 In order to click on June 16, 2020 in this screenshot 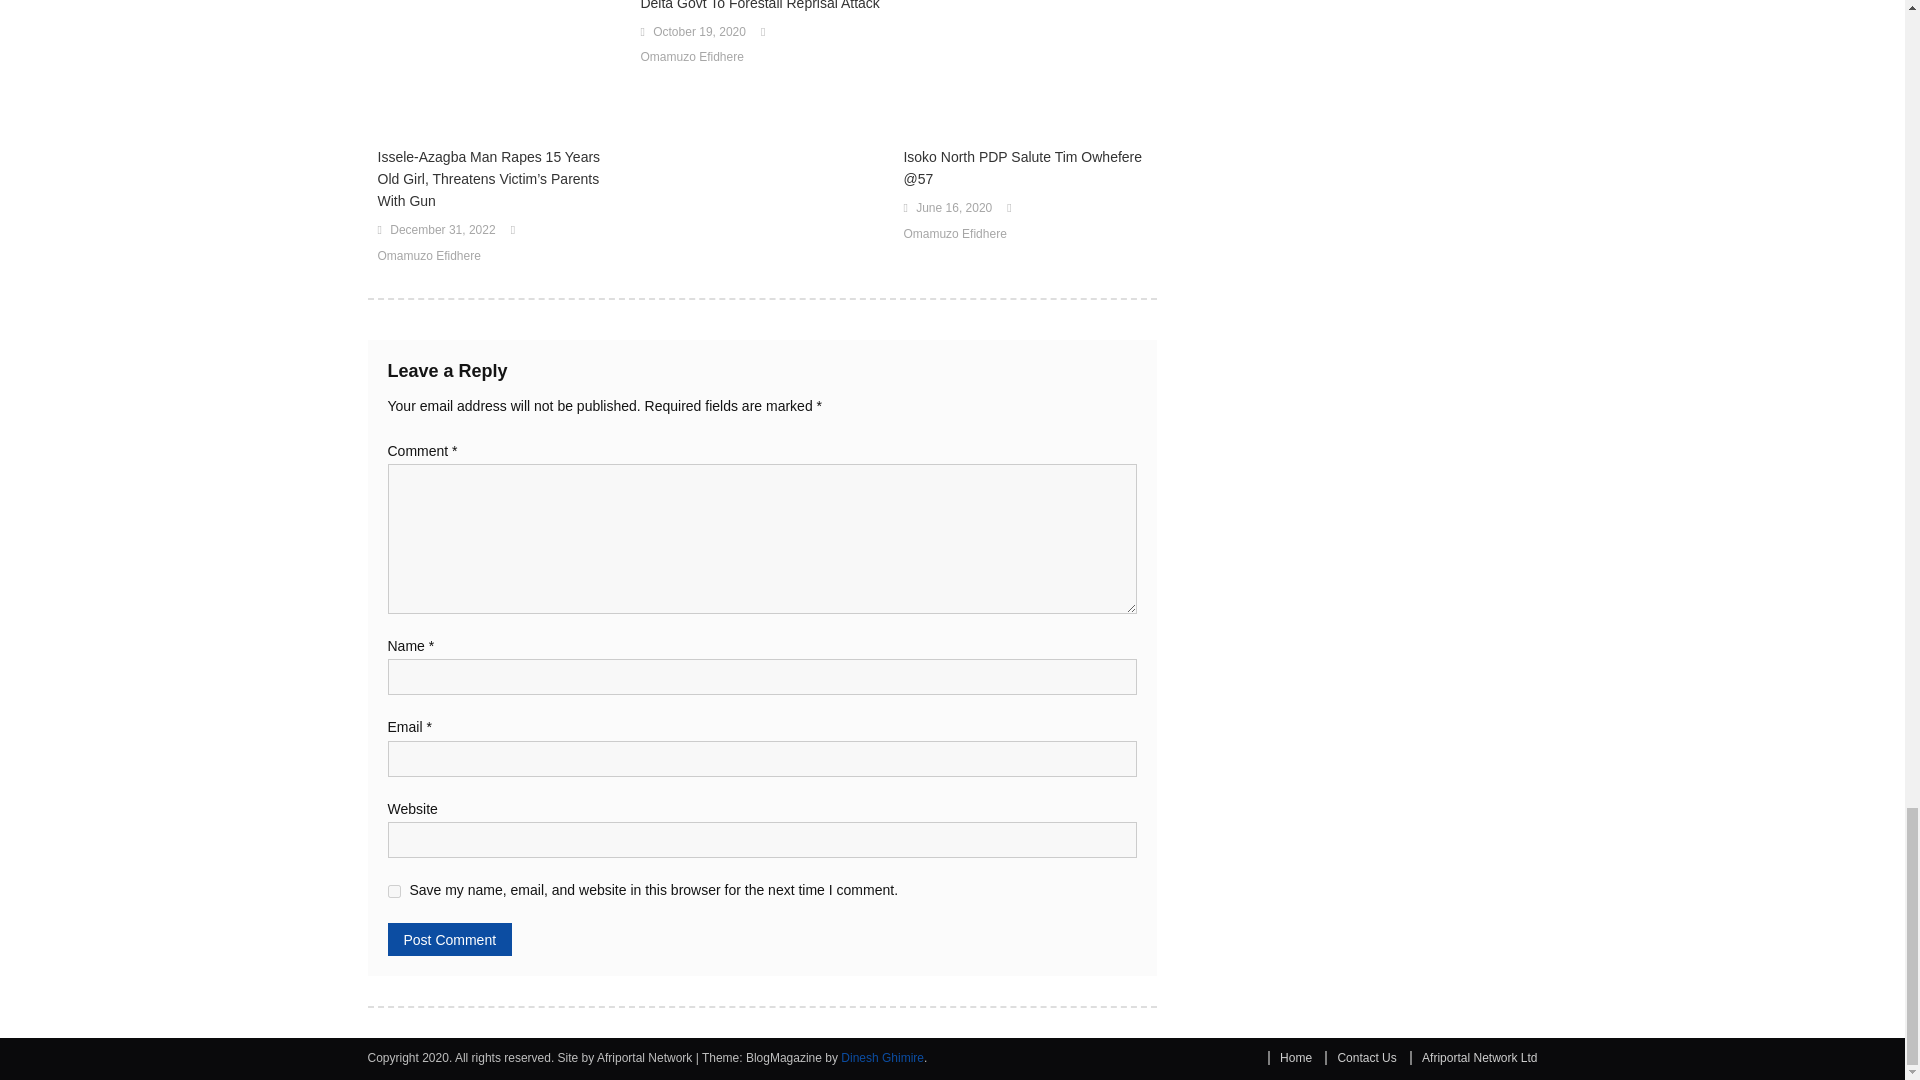, I will do `click(954, 208)`.